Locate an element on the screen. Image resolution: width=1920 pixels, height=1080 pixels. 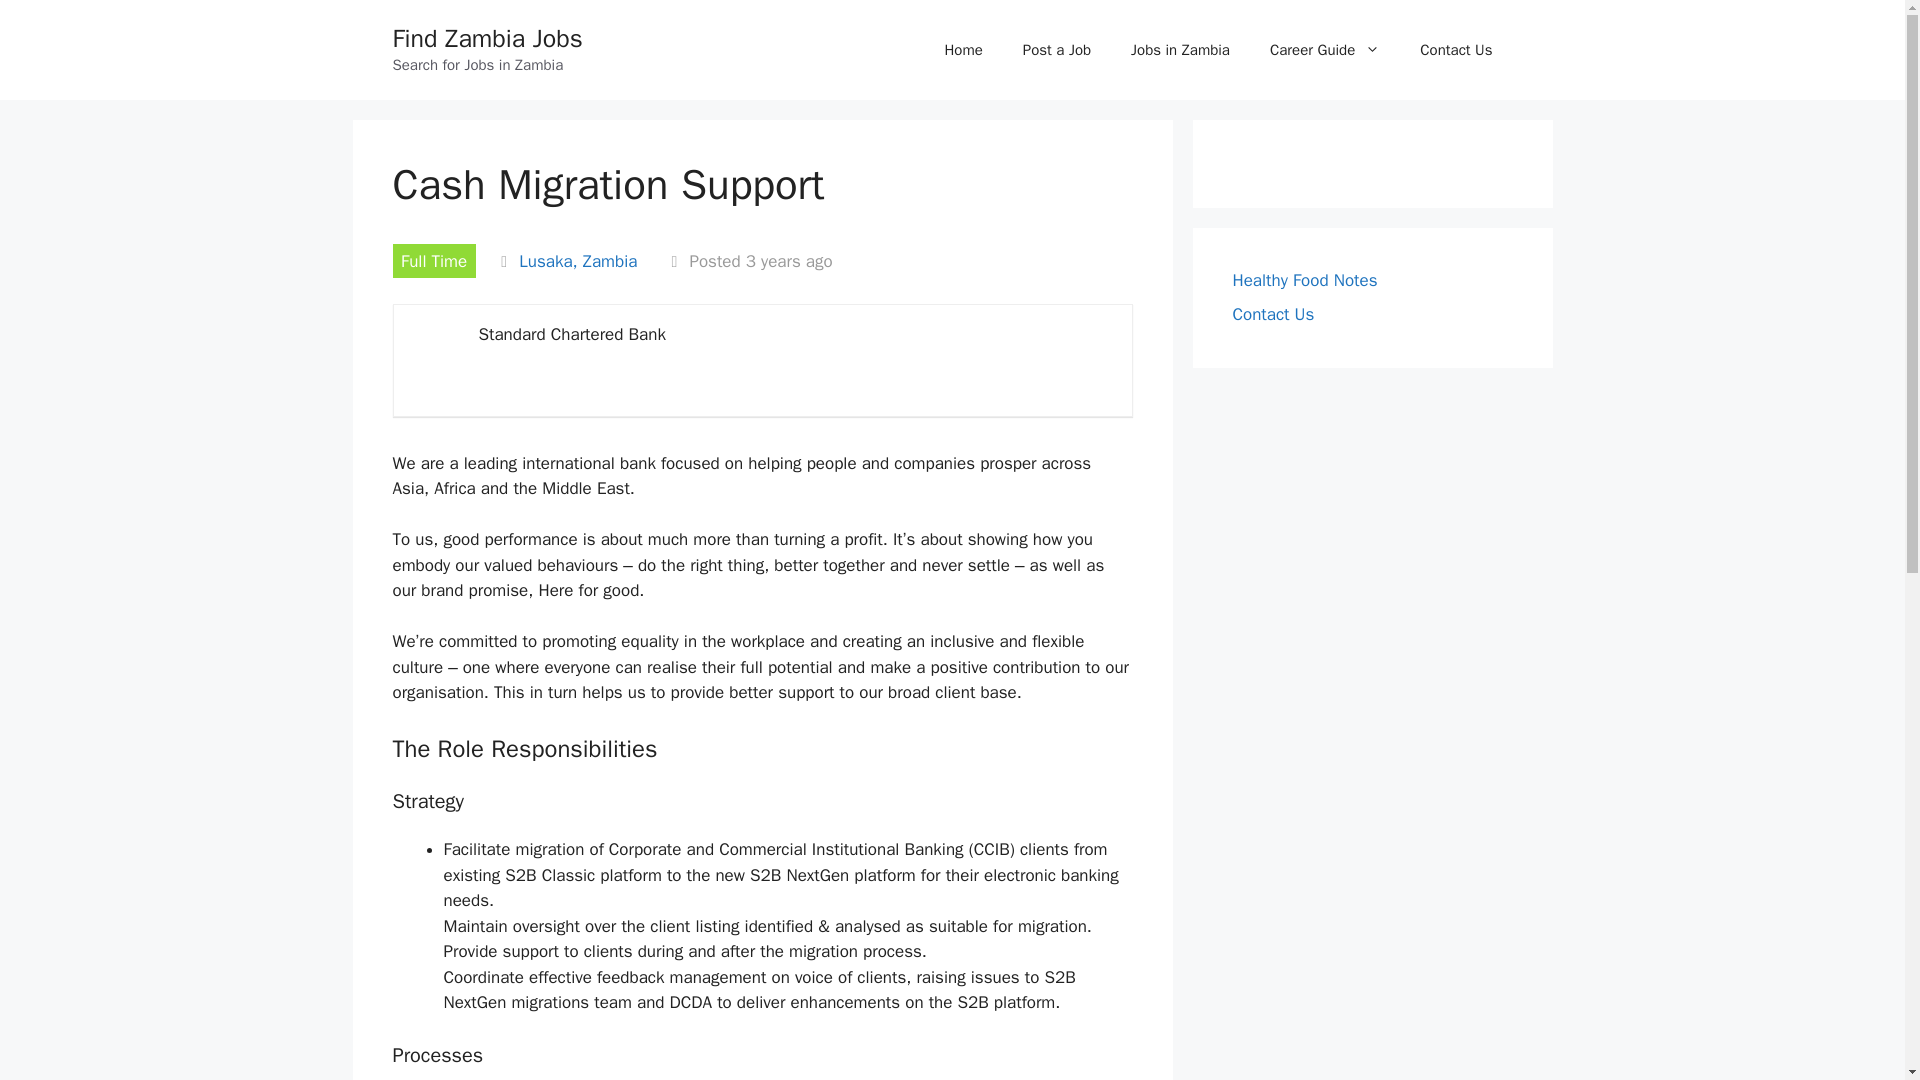
Healthy Food Notes is located at coordinates (1304, 280).